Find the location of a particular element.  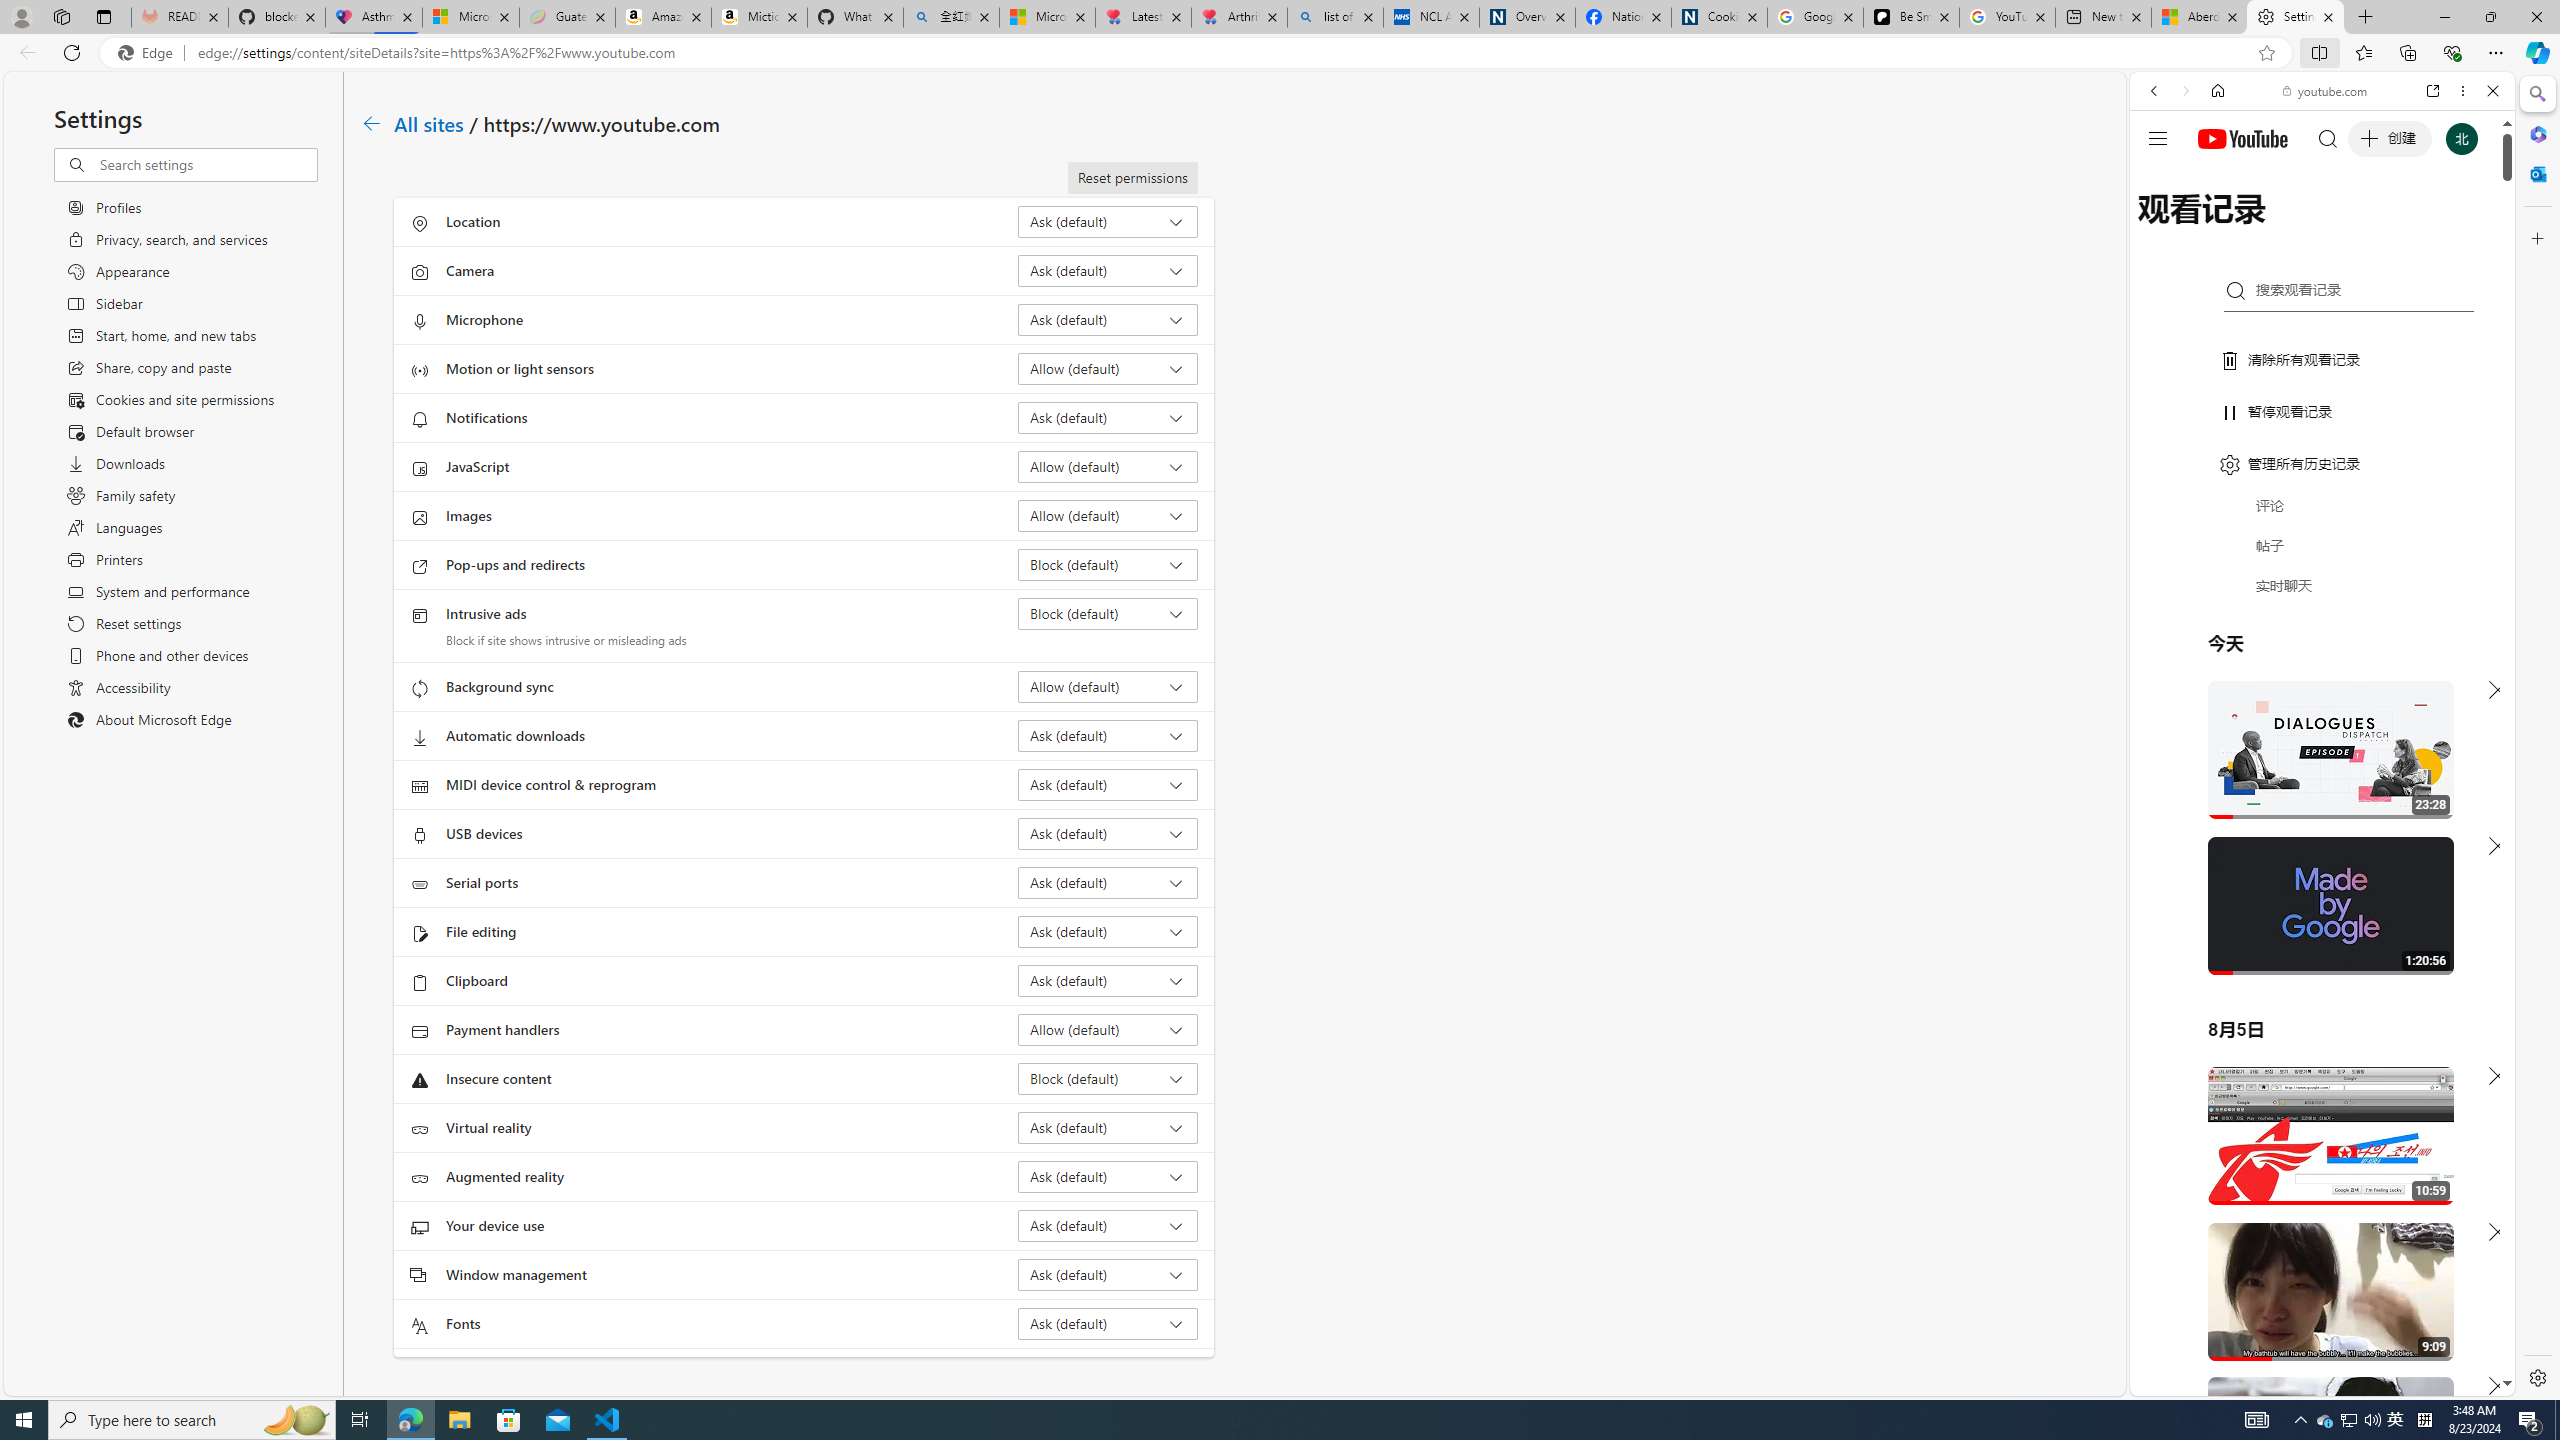

#you is located at coordinates (2314, 1158).